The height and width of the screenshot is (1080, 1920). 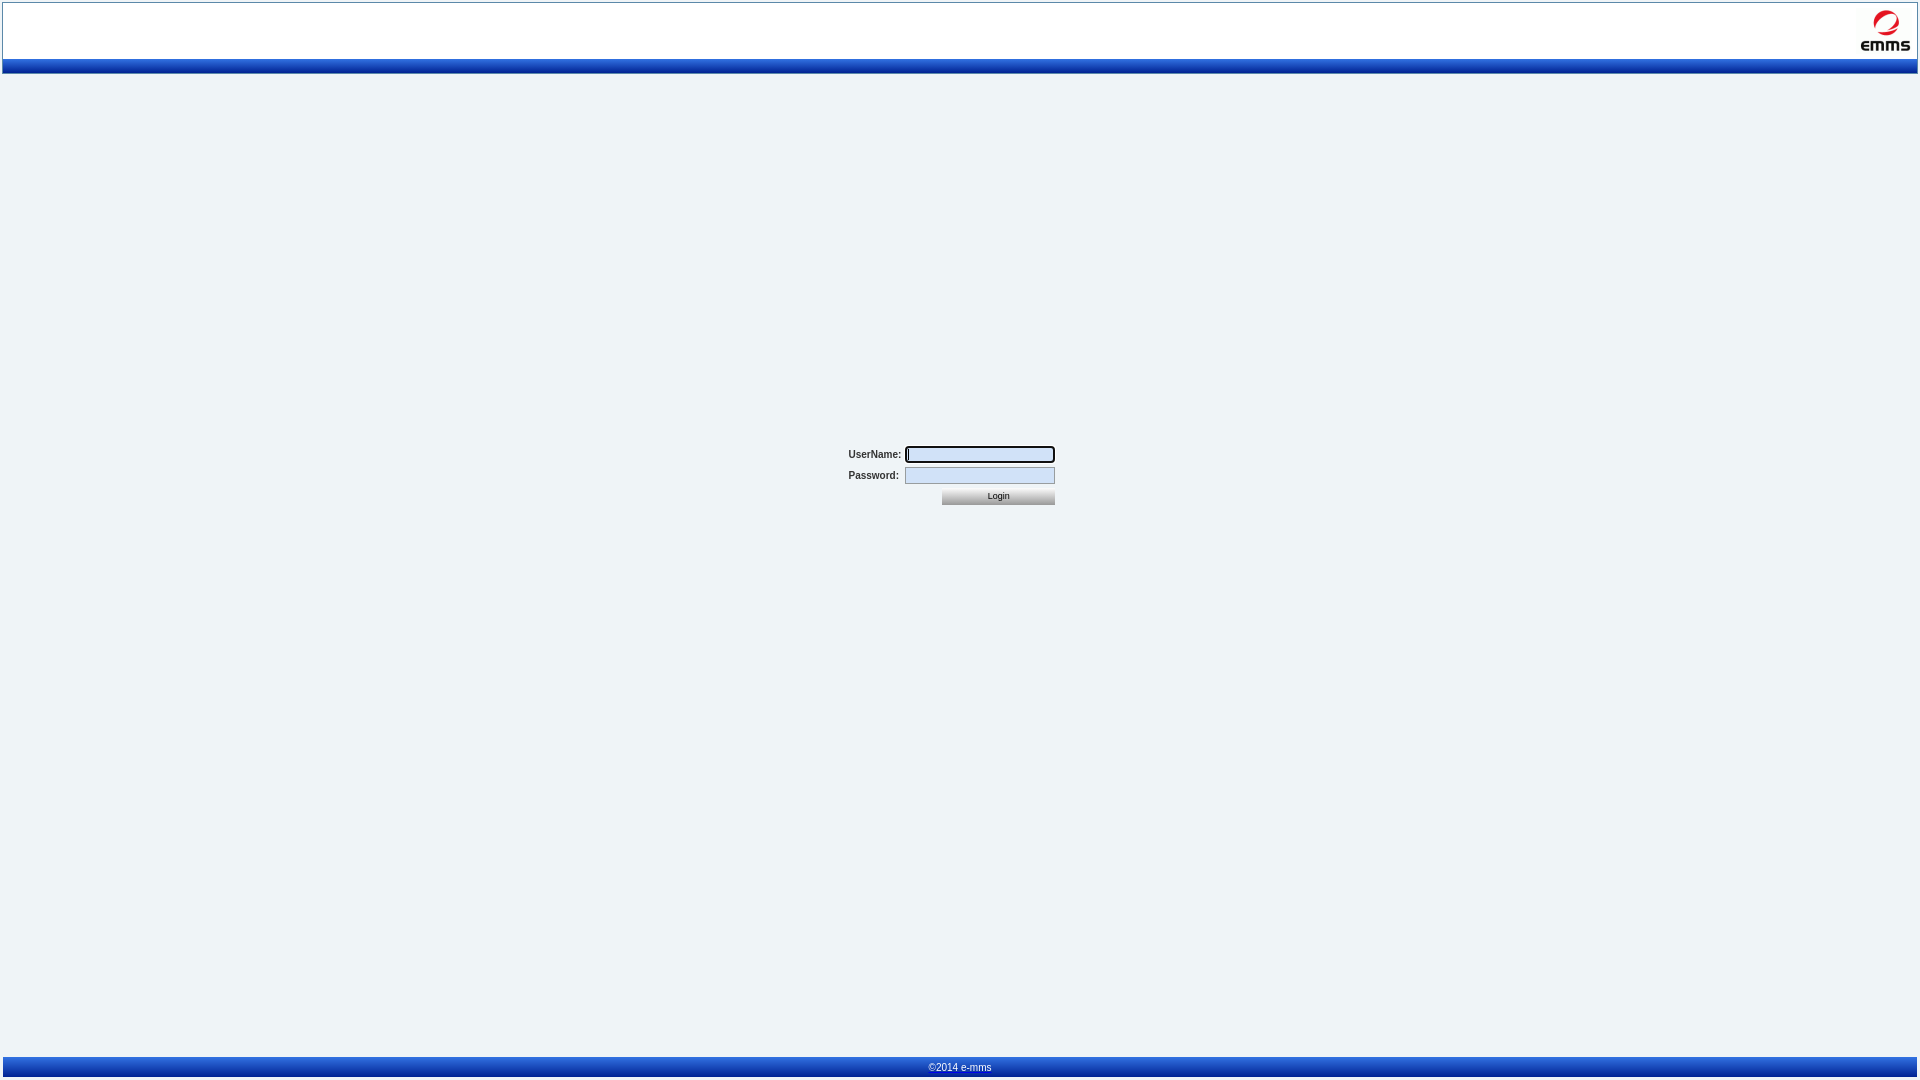 What do you see at coordinates (998, 496) in the screenshot?
I see `Login` at bounding box center [998, 496].